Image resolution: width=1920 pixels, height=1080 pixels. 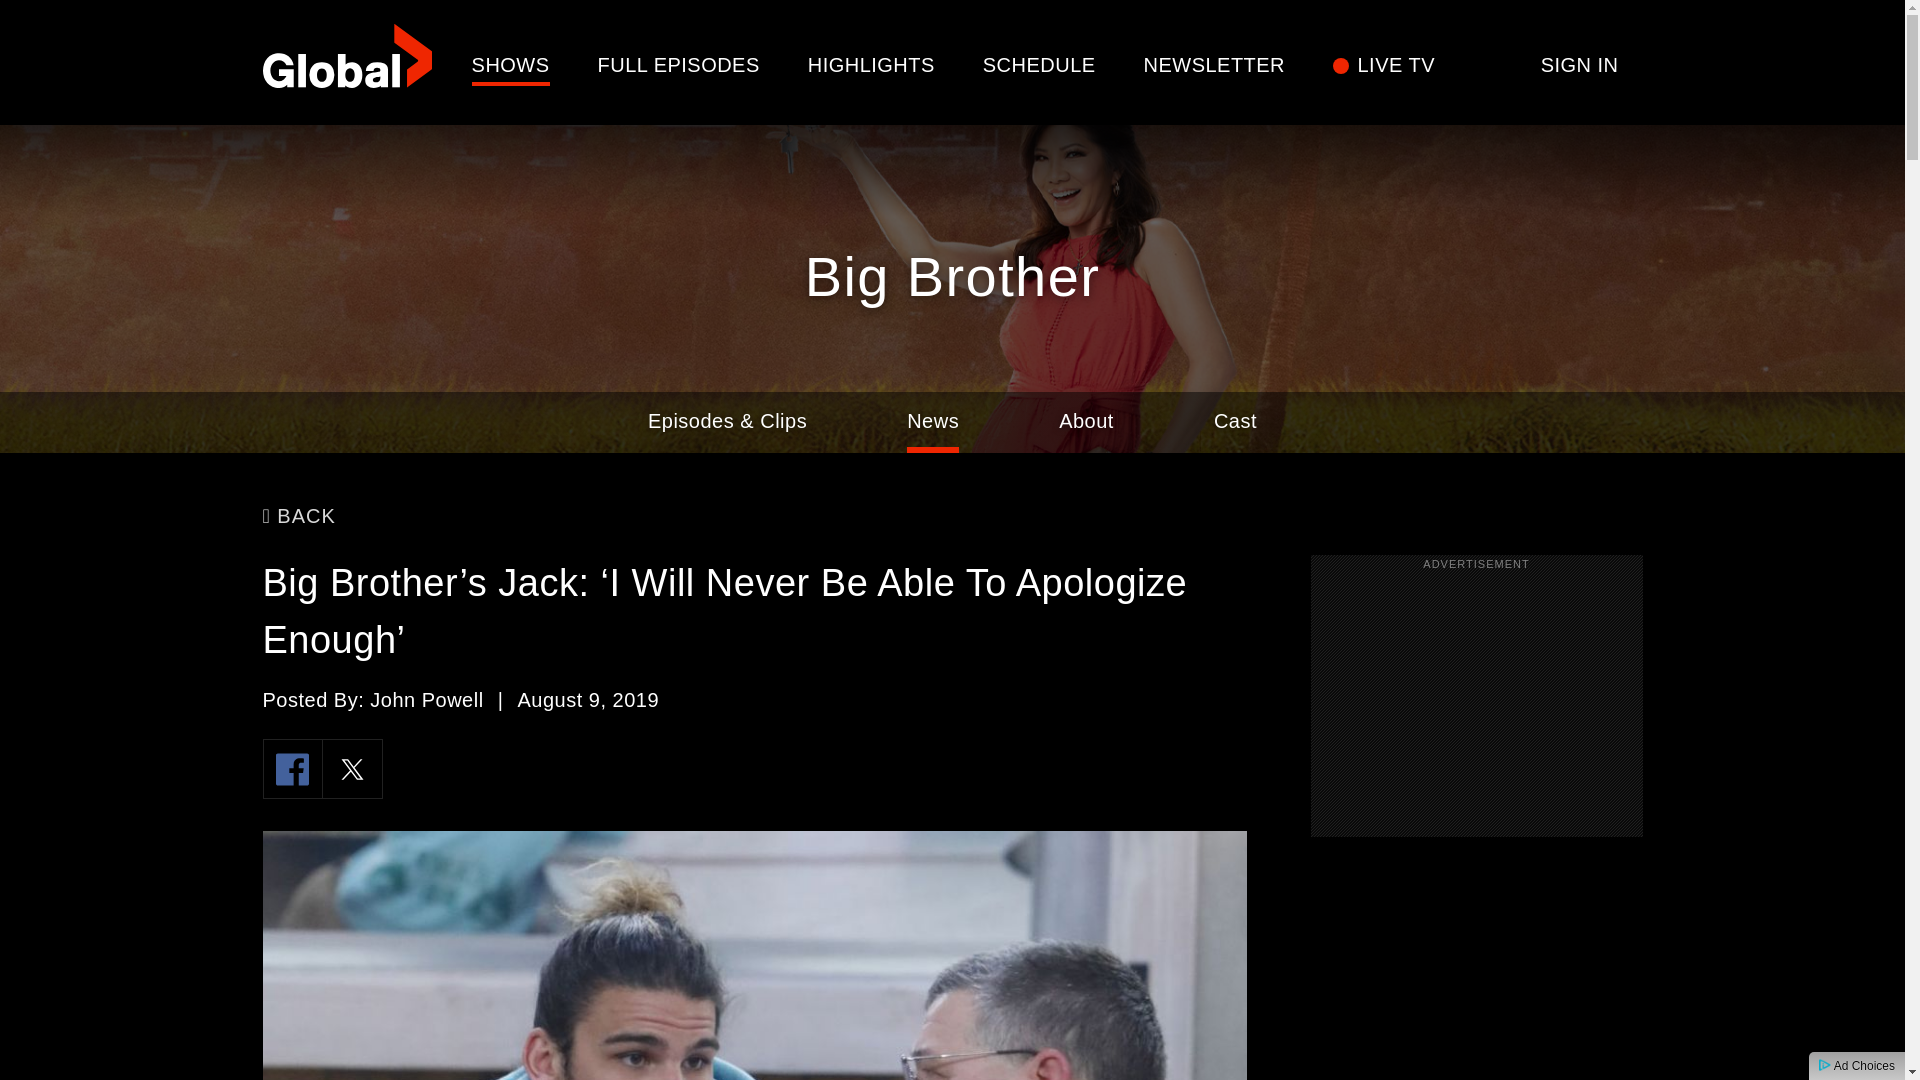 I want to click on Highlights, so click(x=872, y=64).